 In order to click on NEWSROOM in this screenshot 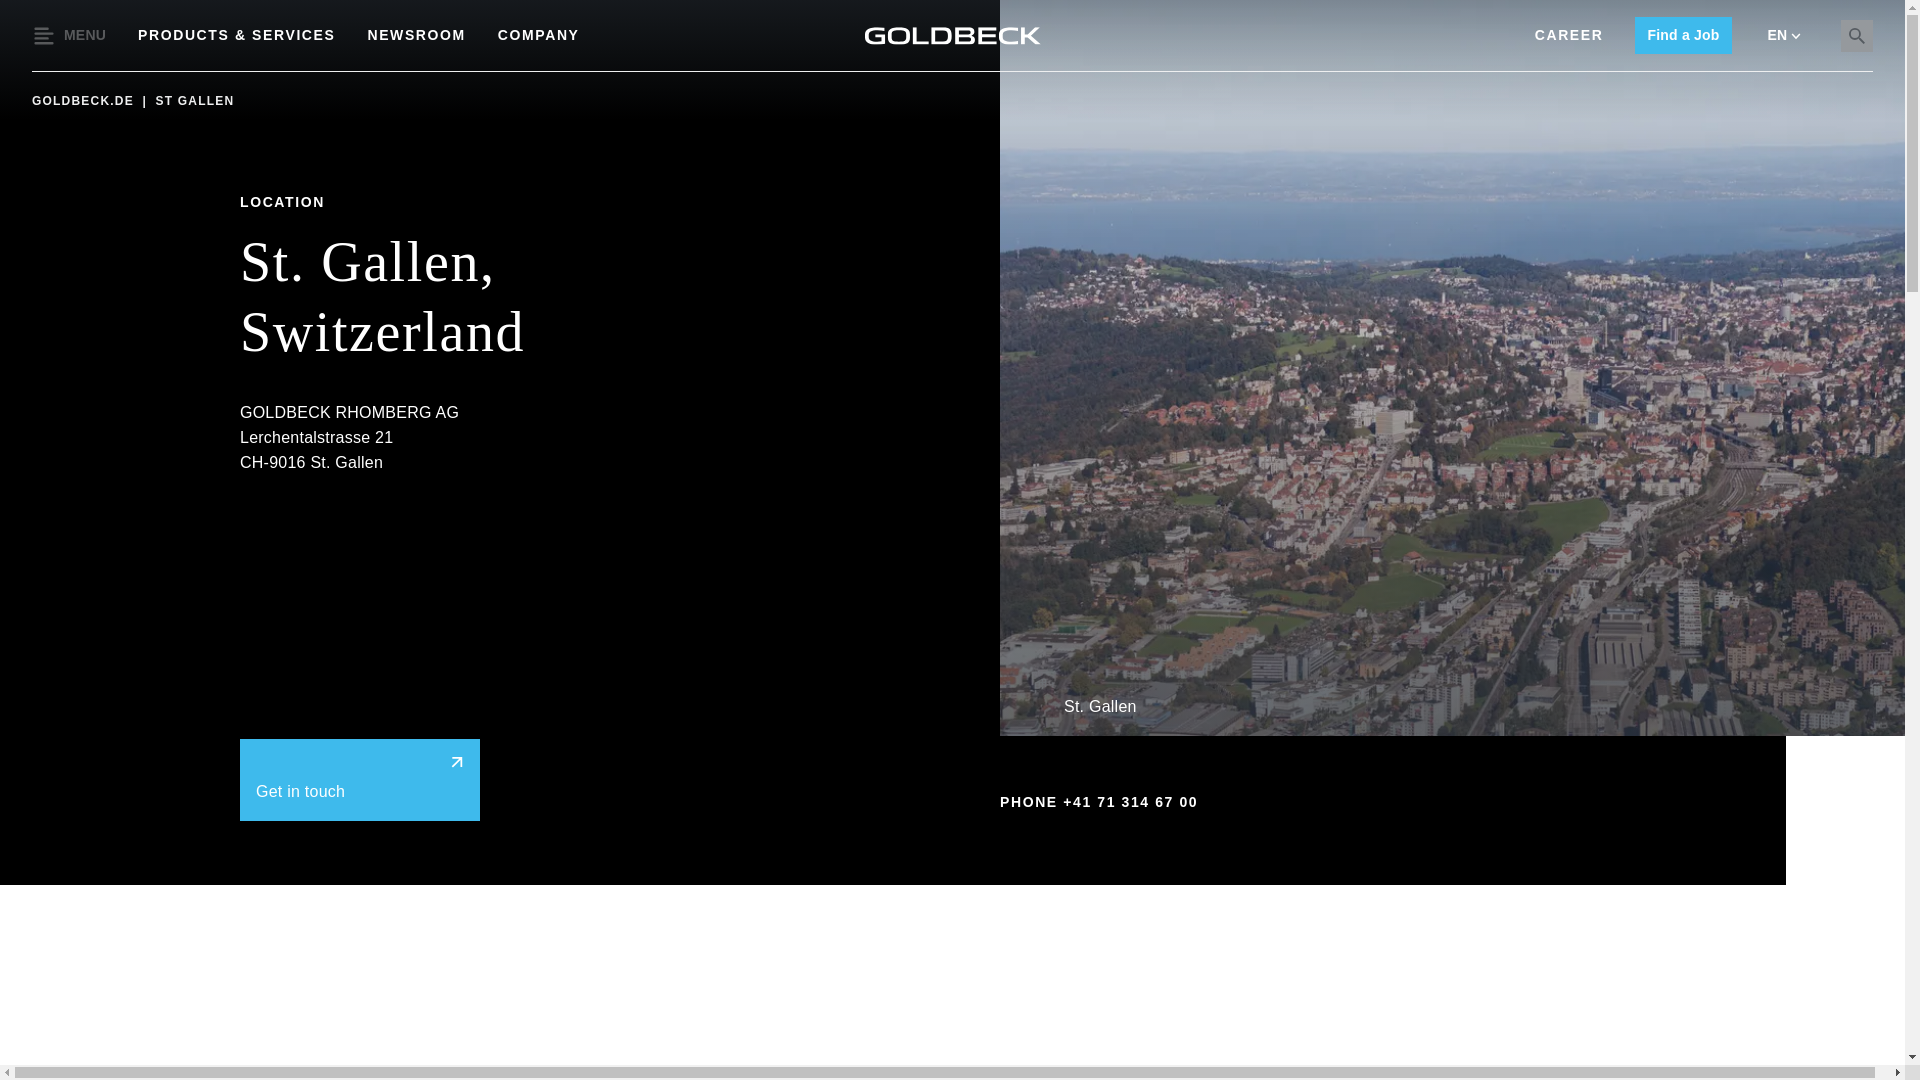, I will do `click(415, 36)`.